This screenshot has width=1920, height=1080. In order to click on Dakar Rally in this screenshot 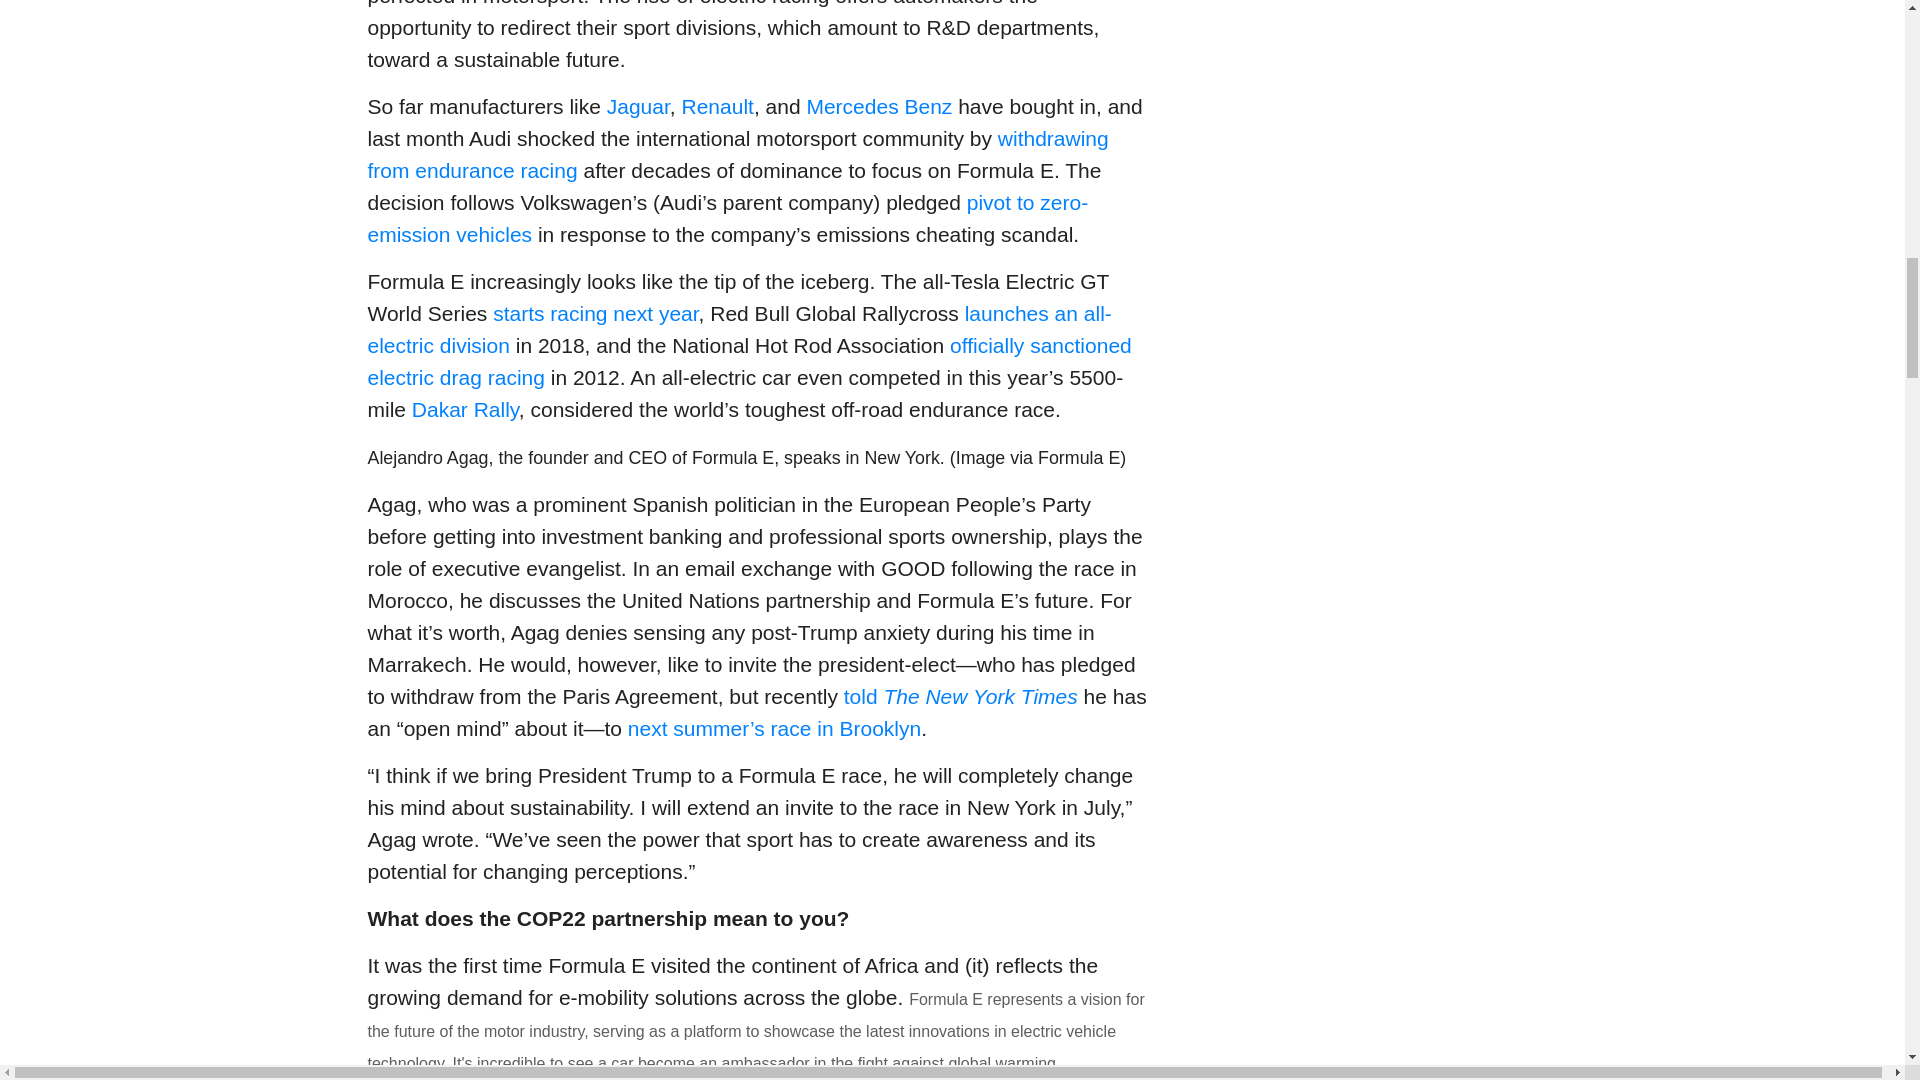, I will do `click(465, 410)`.